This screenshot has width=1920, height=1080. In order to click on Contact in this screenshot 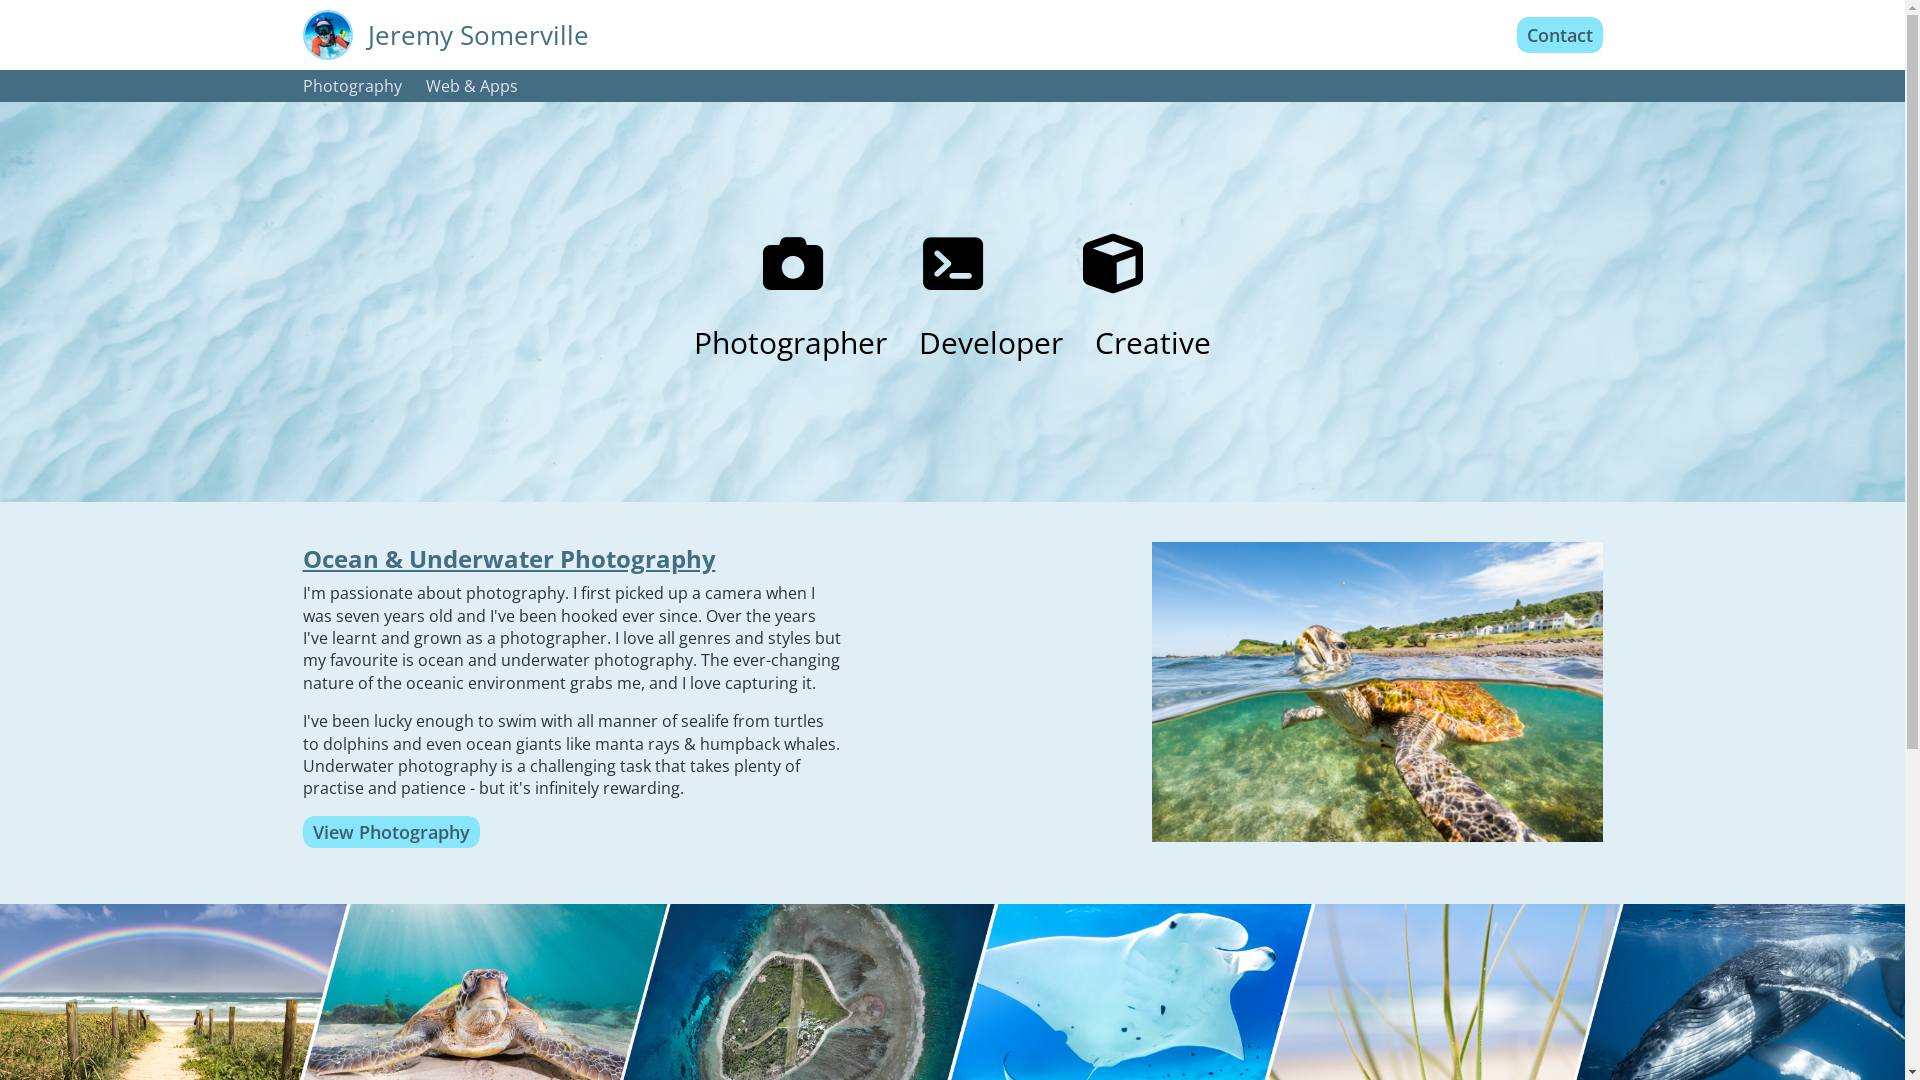, I will do `click(1559, 35)`.